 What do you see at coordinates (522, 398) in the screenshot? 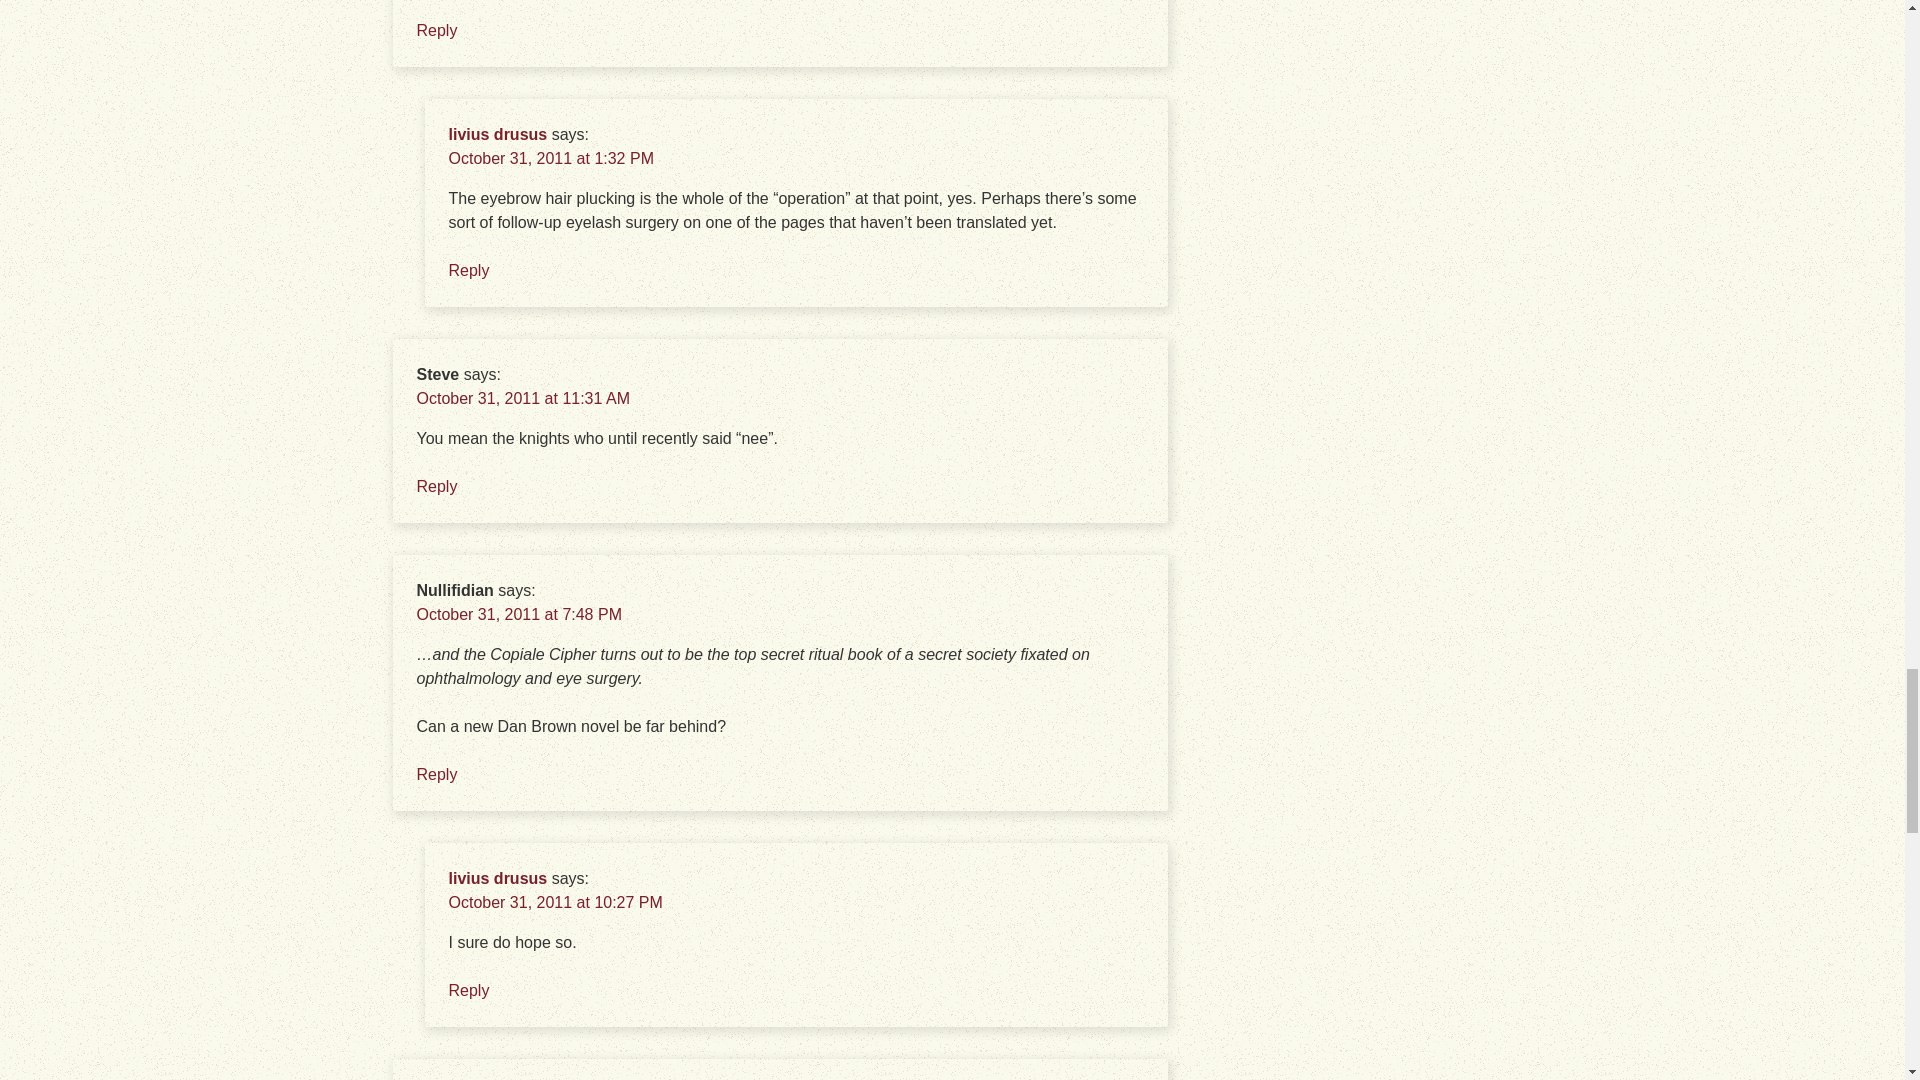
I see `October 31, 2011 at 11:31 AM` at bounding box center [522, 398].